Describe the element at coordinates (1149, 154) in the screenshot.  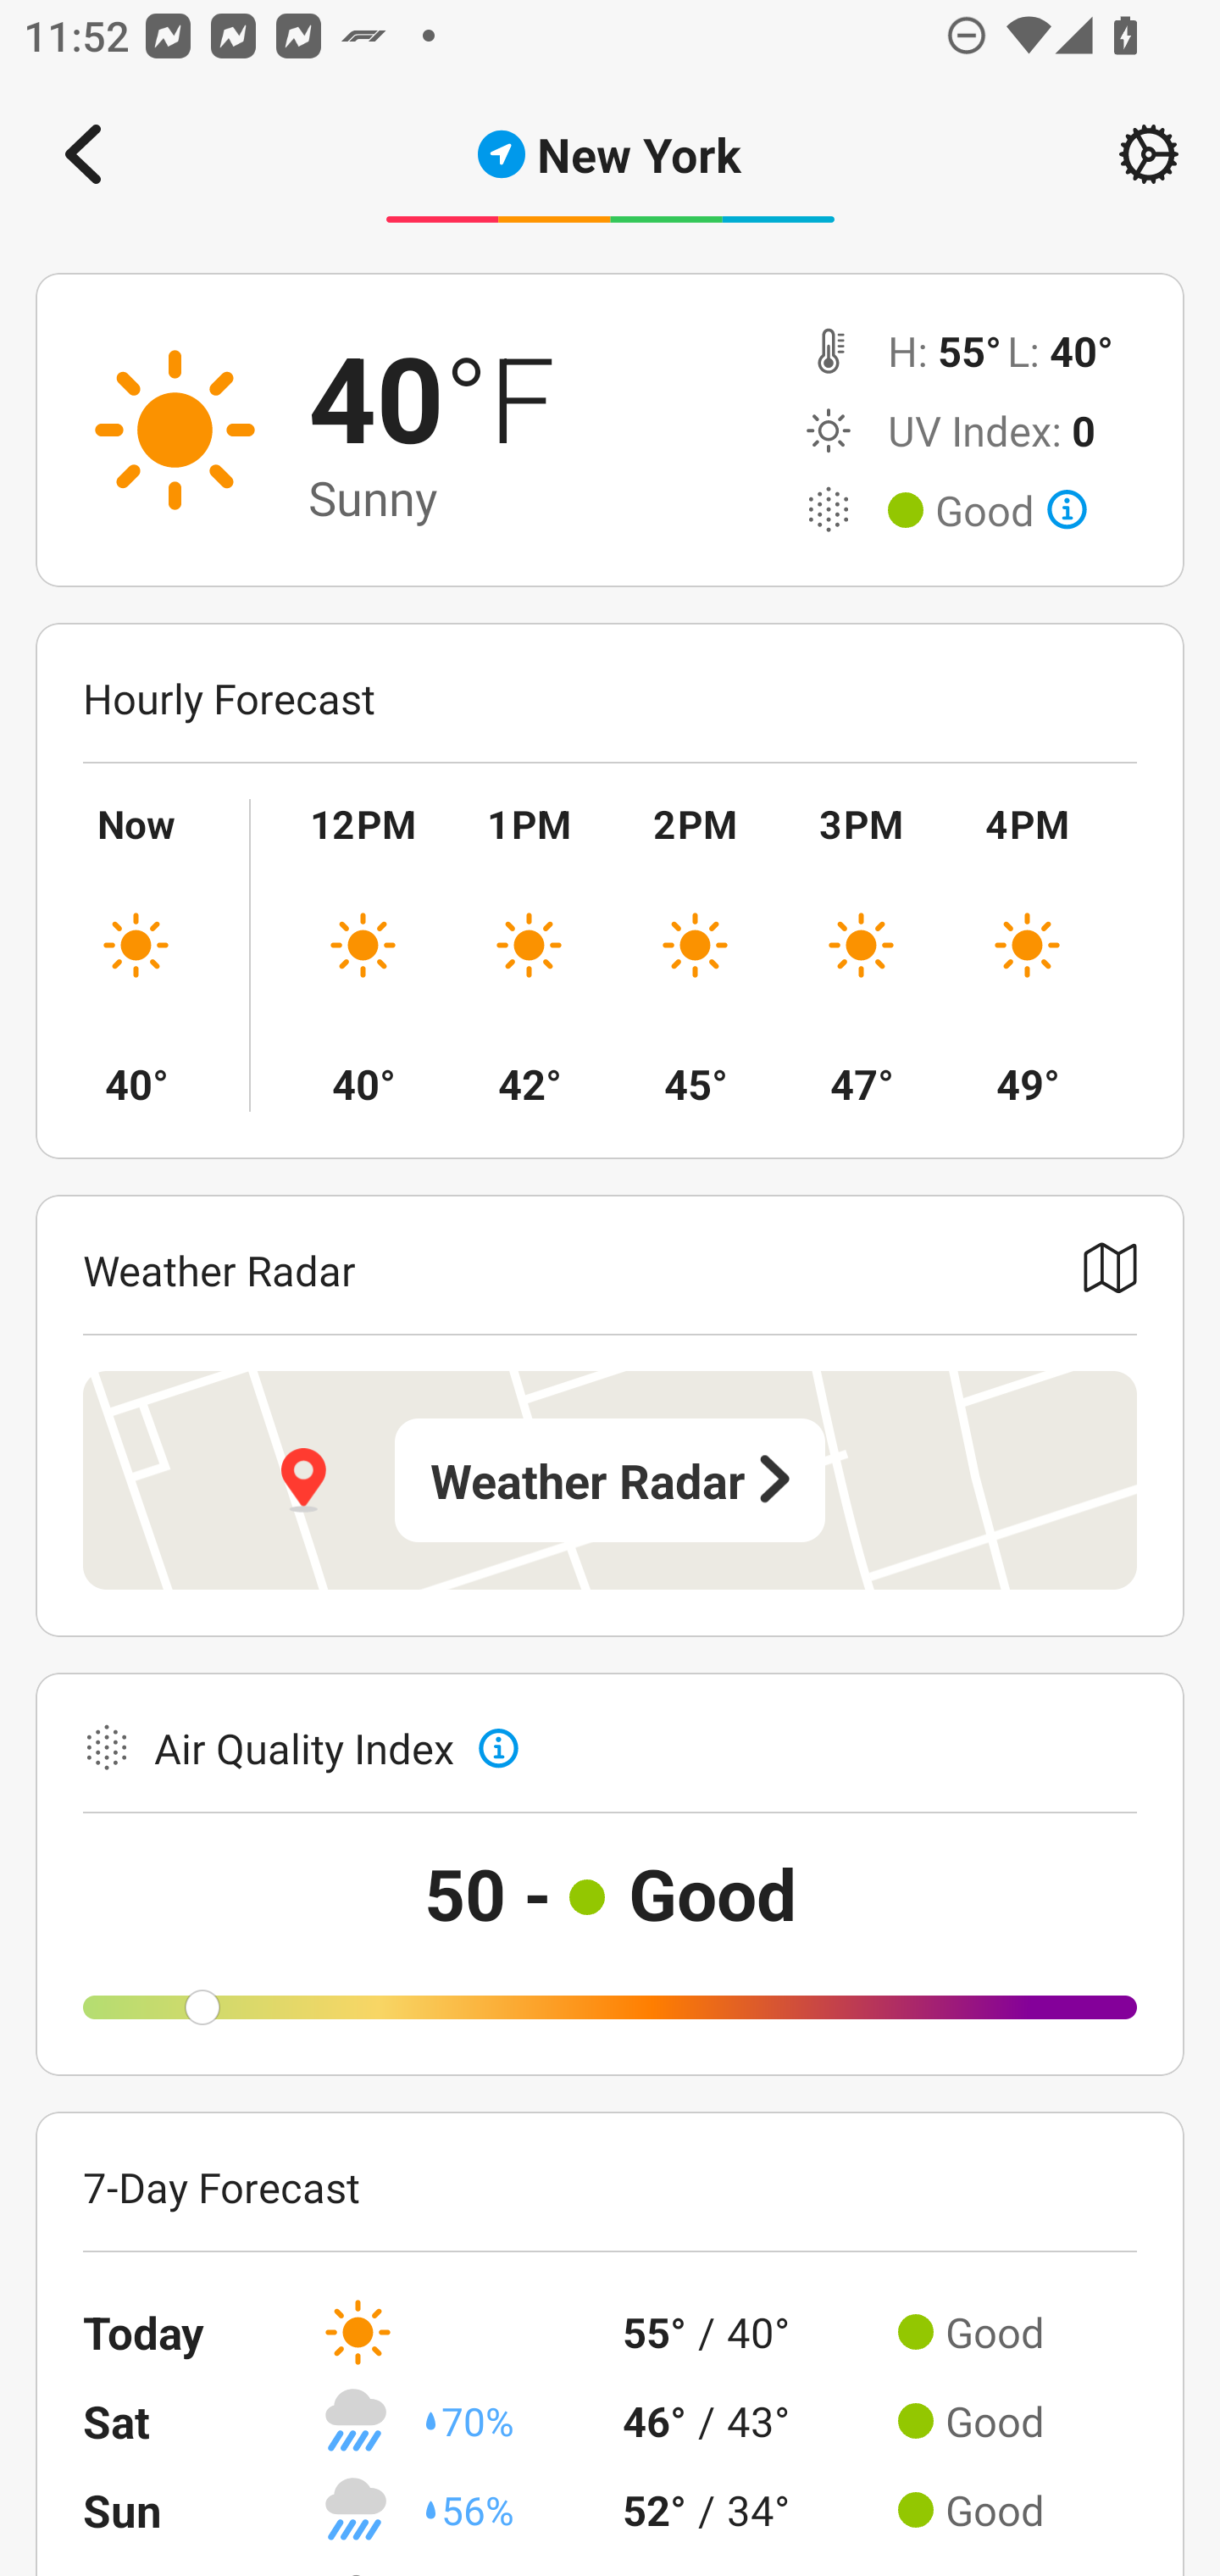
I see `Setting` at that location.